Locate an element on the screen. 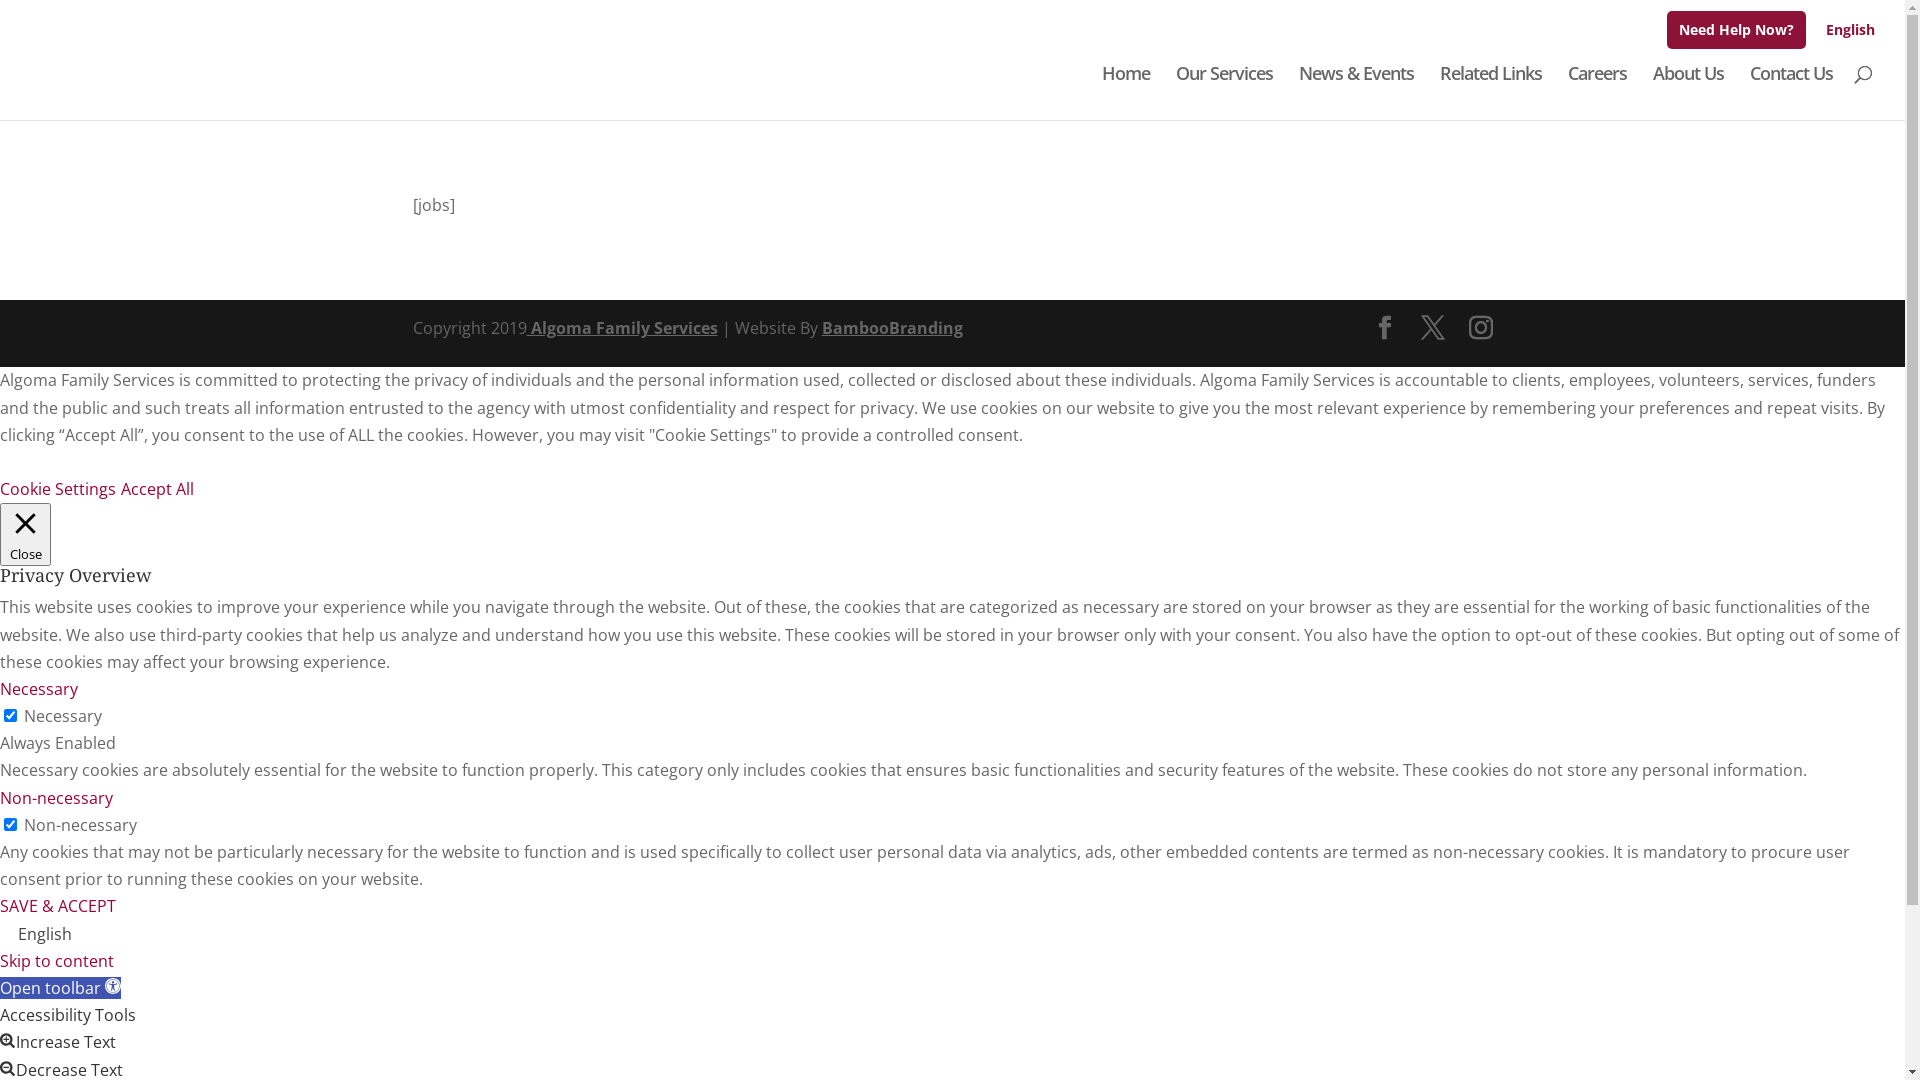 The height and width of the screenshot is (1080, 1920). Need Help Now? is located at coordinates (1736, 29).